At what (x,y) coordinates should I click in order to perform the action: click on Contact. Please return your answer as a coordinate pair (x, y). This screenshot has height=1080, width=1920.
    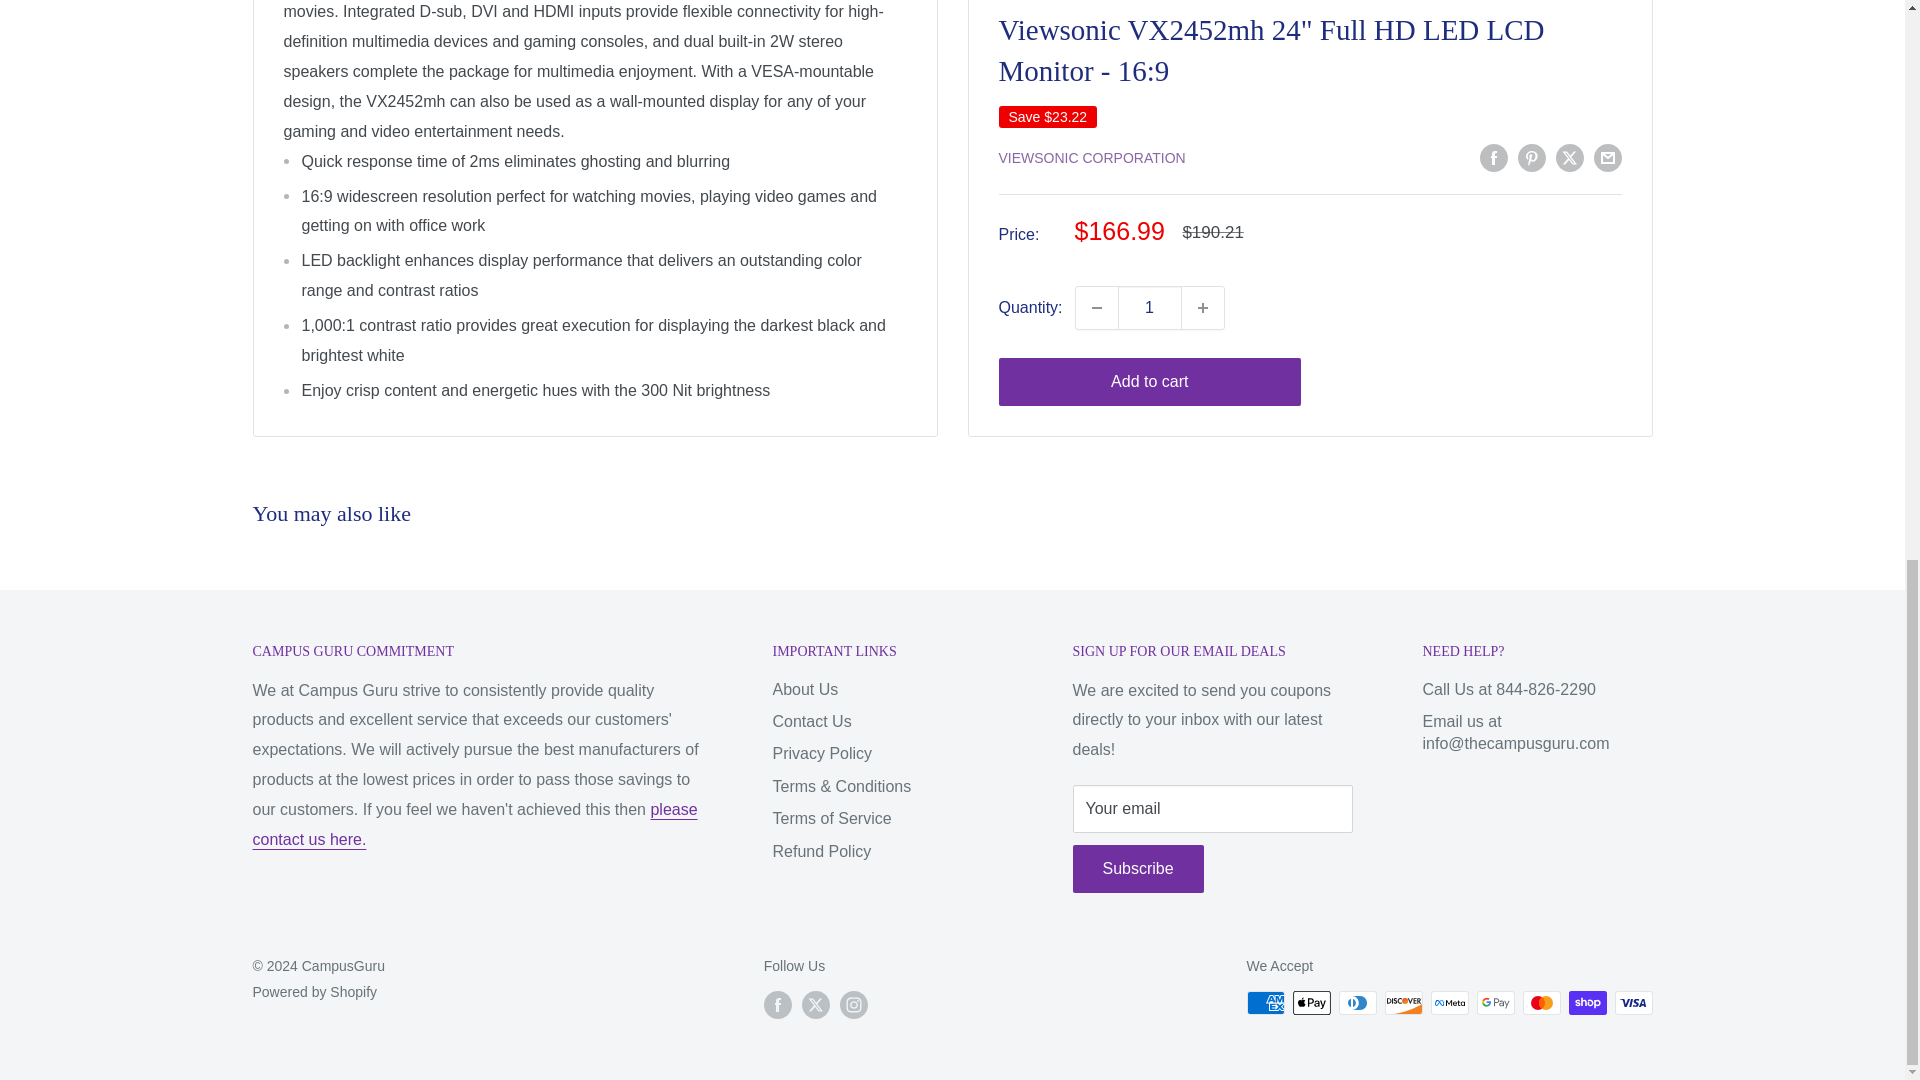
    Looking at the image, I should click on (474, 824).